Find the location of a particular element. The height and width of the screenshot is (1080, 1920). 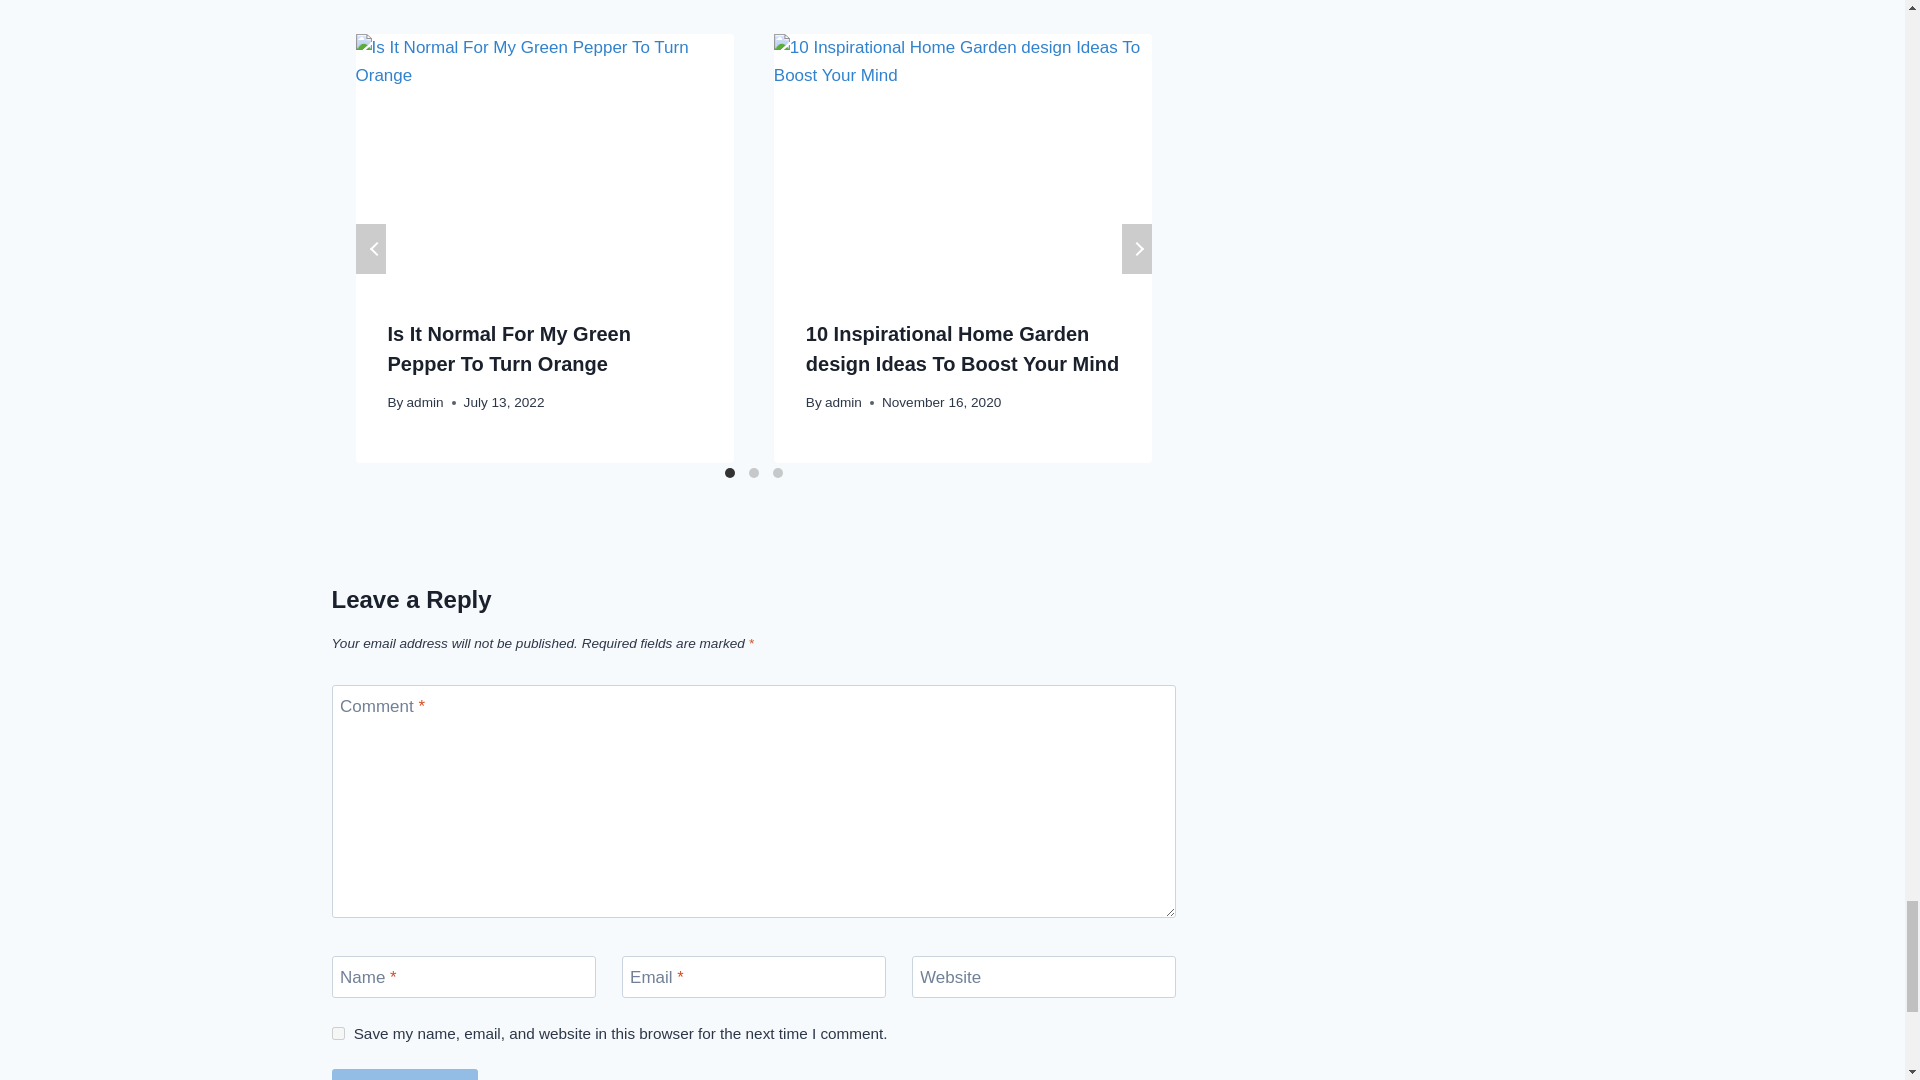

admin is located at coordinates (425, 402).